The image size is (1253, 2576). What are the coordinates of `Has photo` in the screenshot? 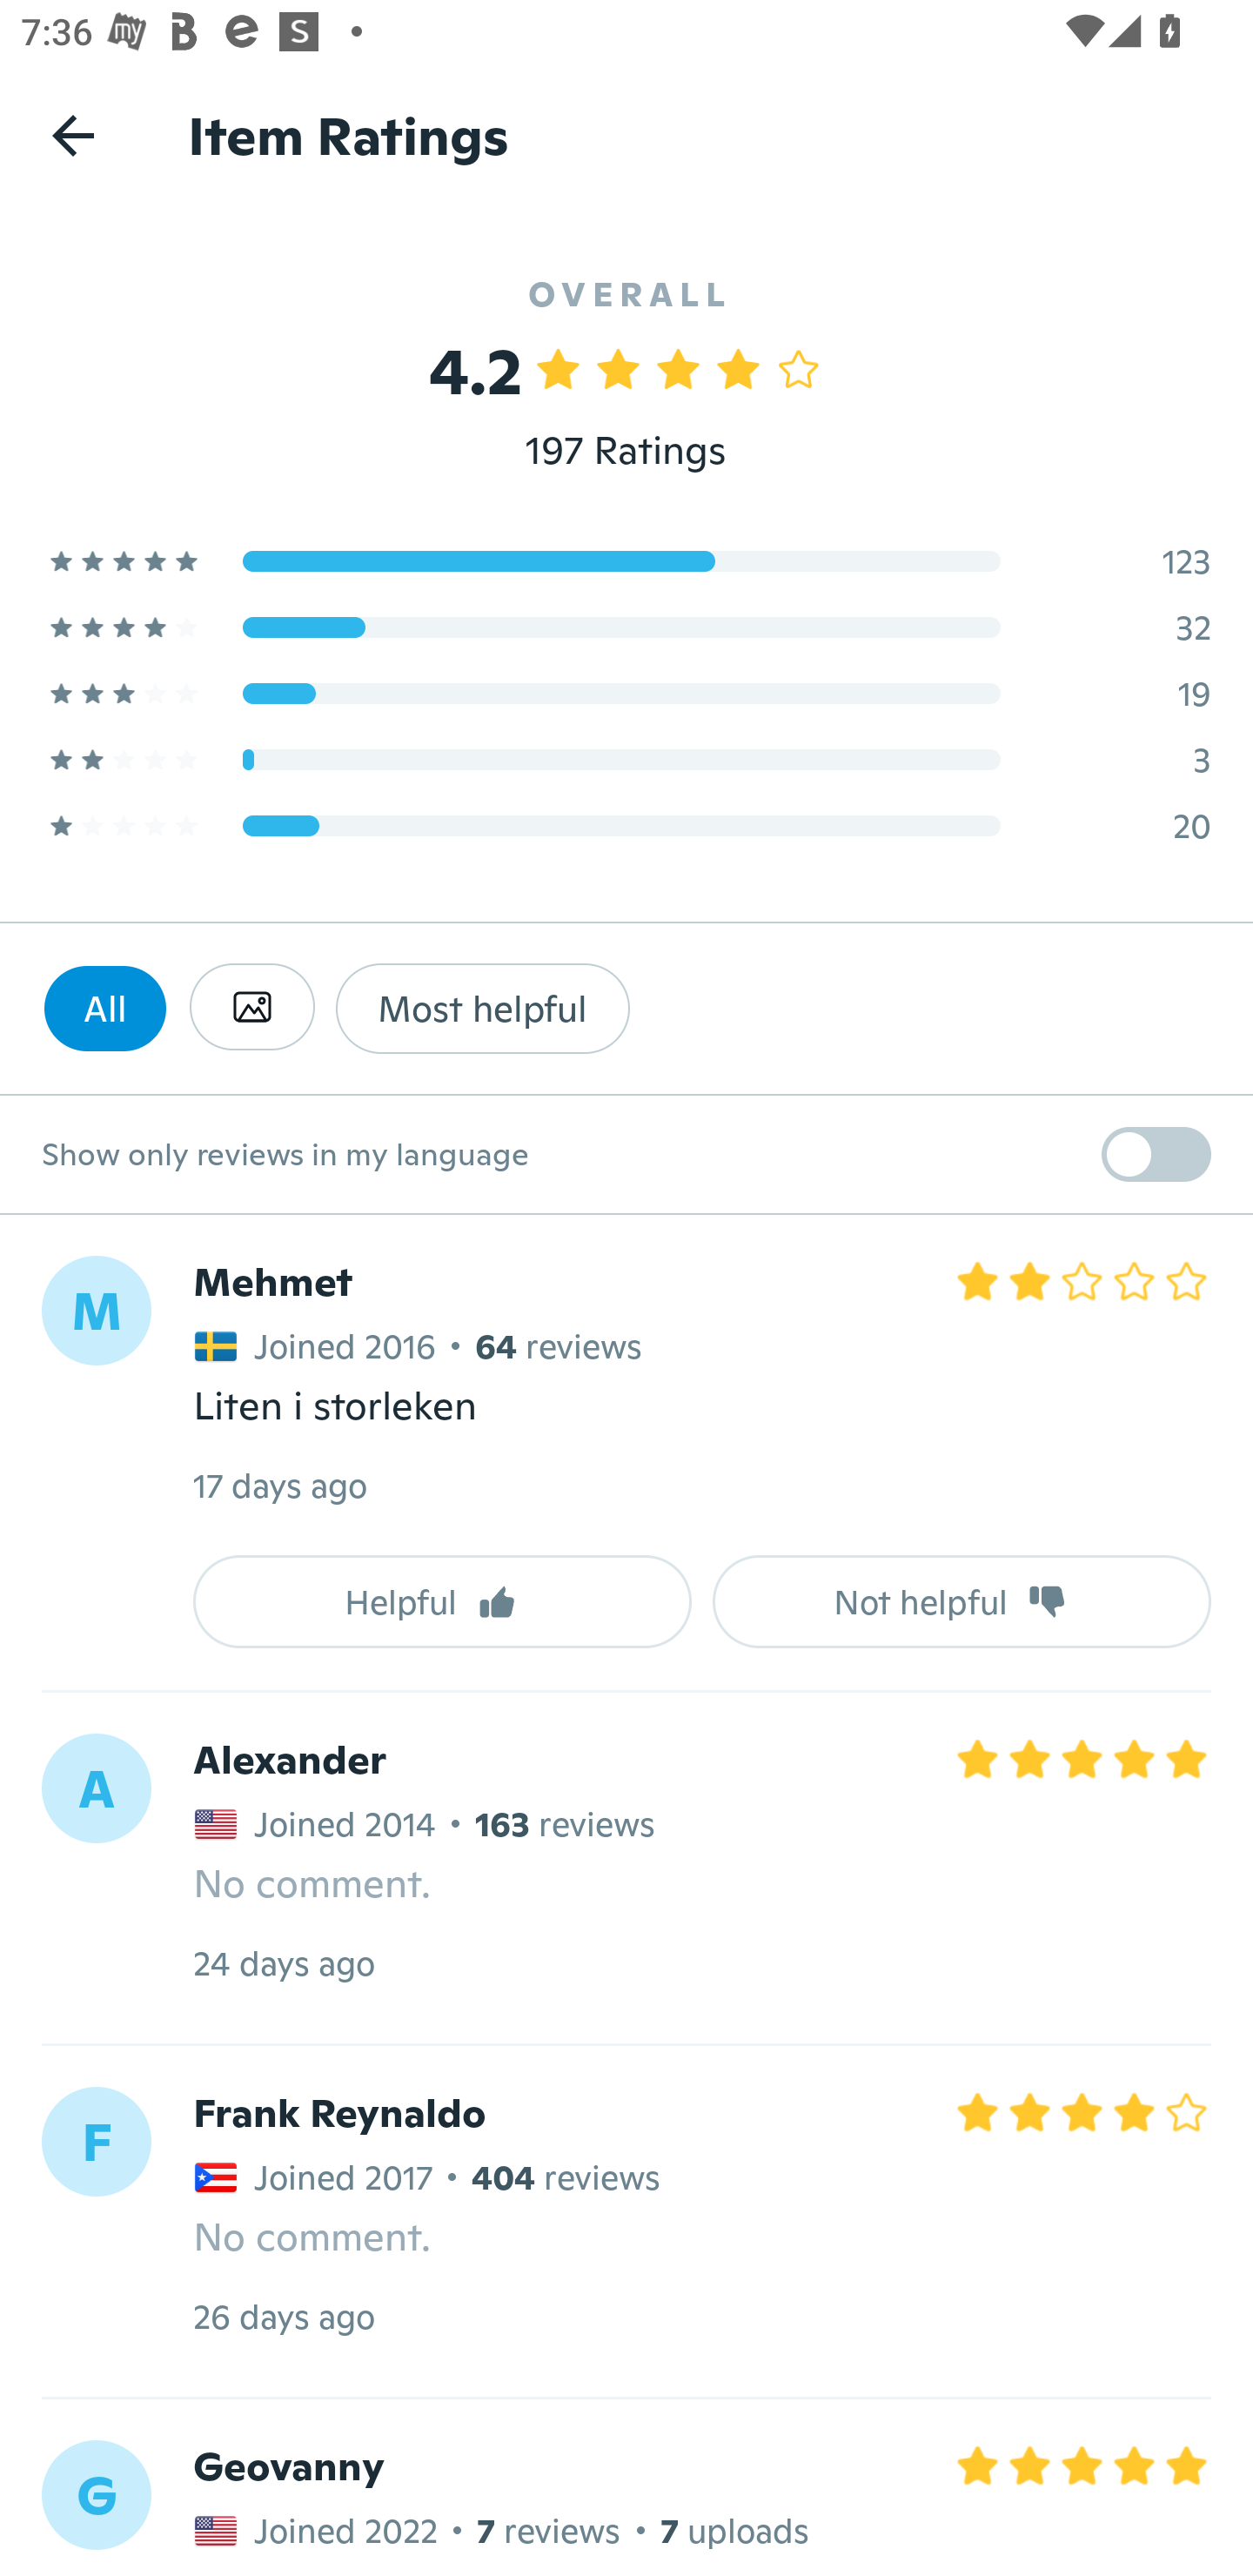 It's located at (251, 1007).